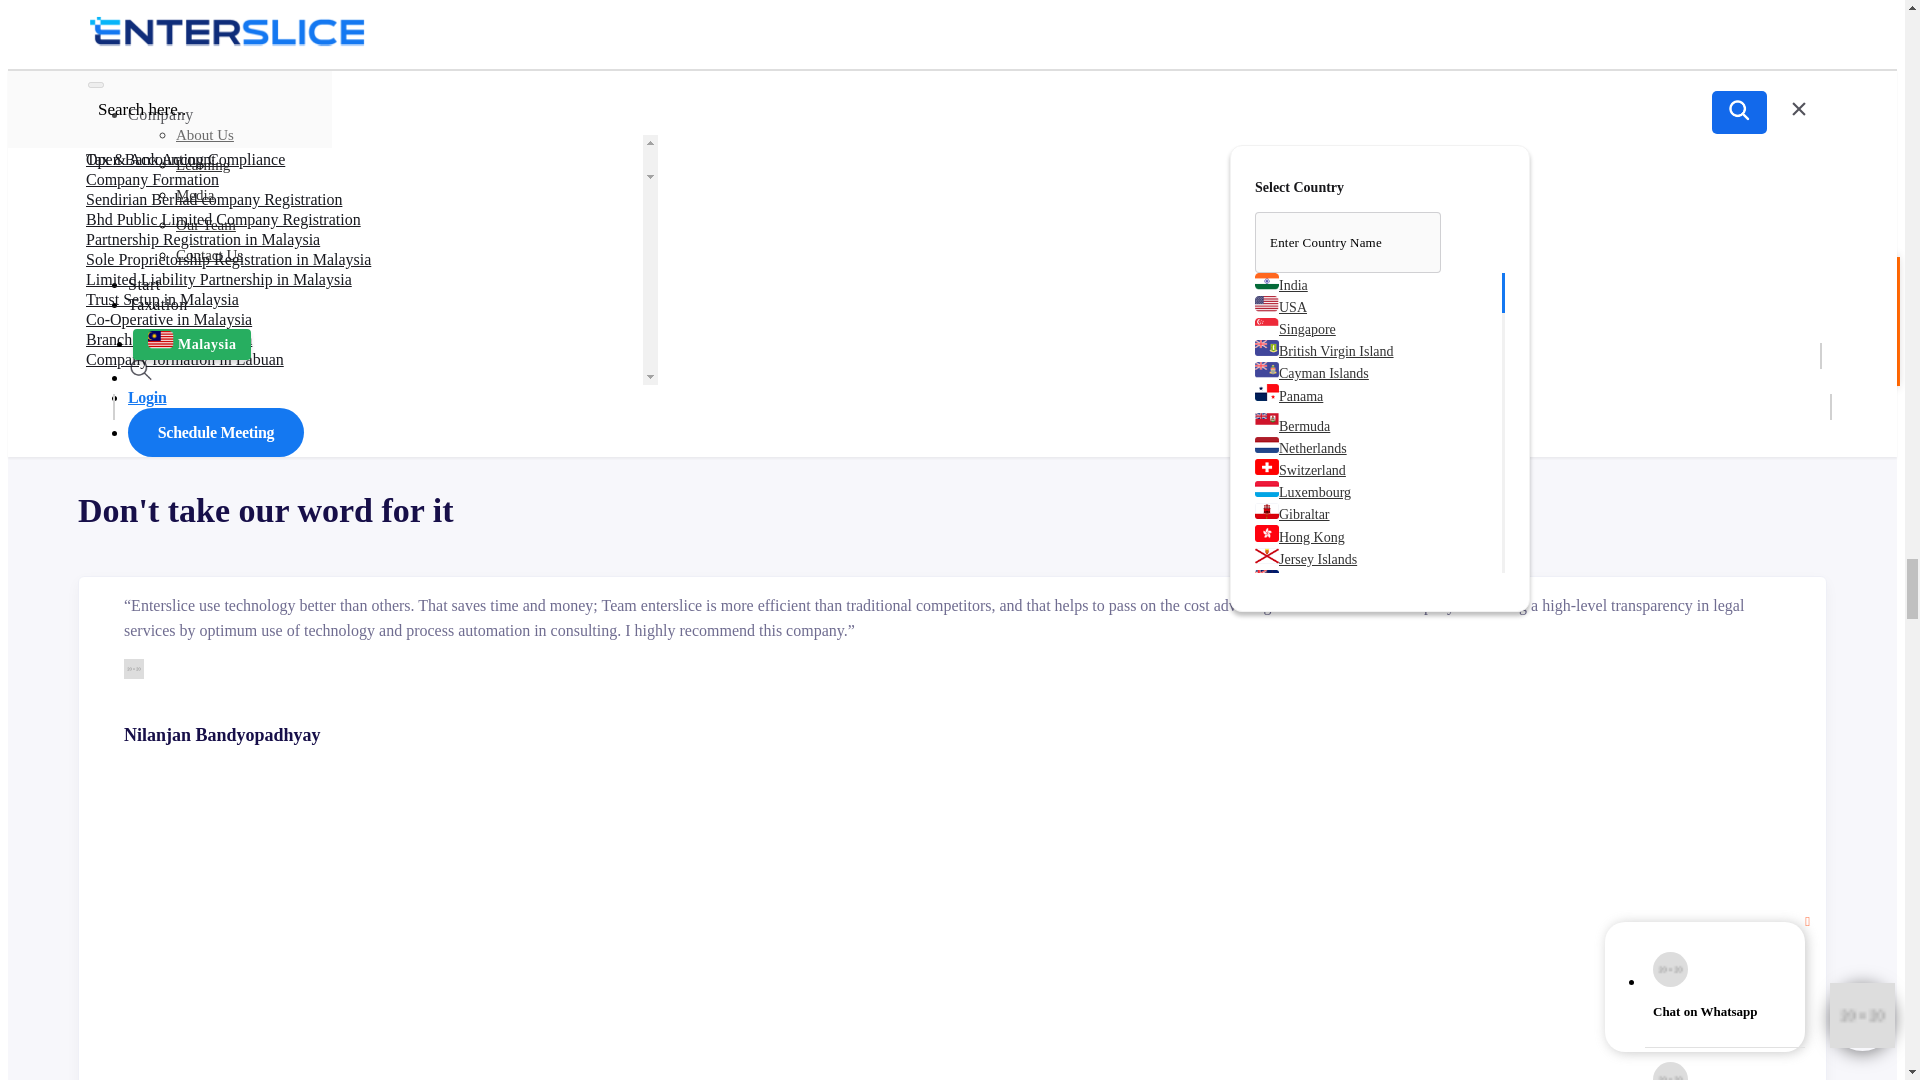 The height and width of the screenshot is (1080, 1920). What do you see at coordinates (98, 120) in the screenshot?
I see `marg` at bounding box center [98, 120].